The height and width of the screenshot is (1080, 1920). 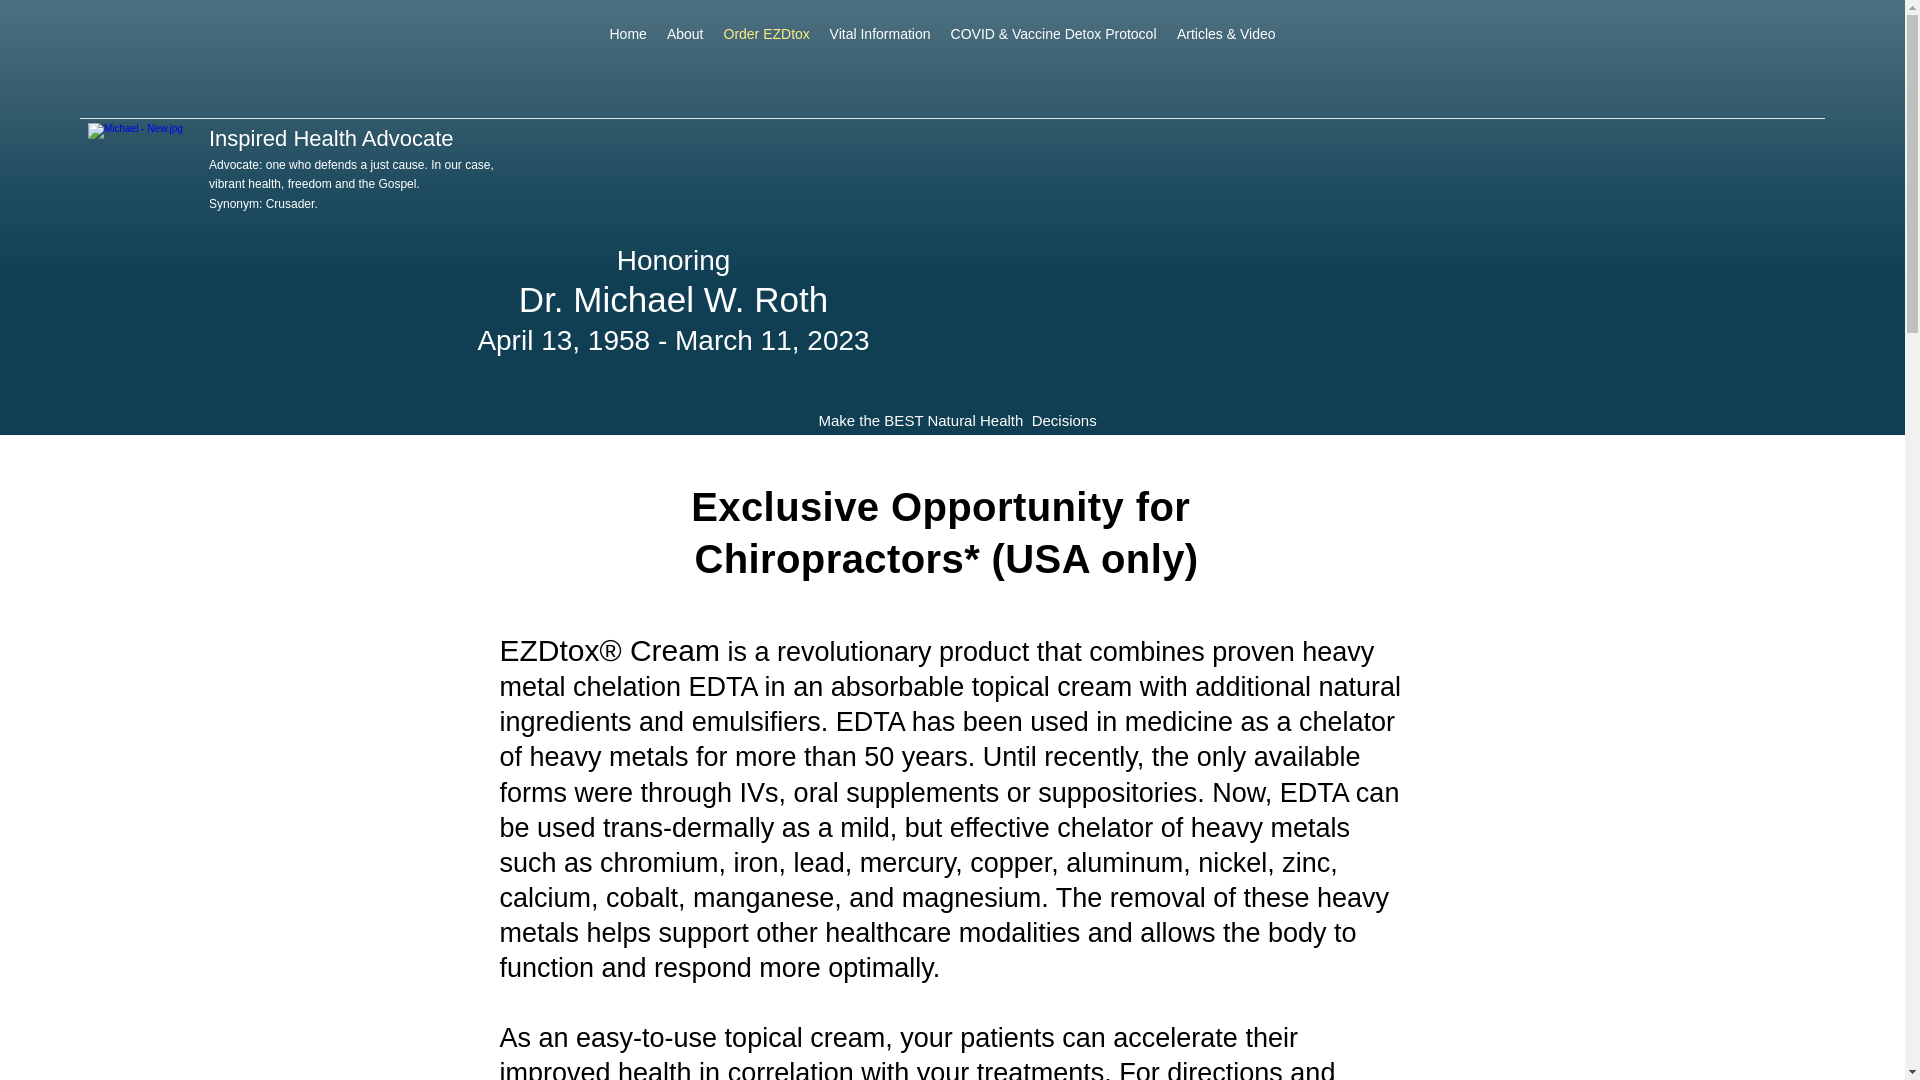 I want to click on About, so click(x=684, y=34).